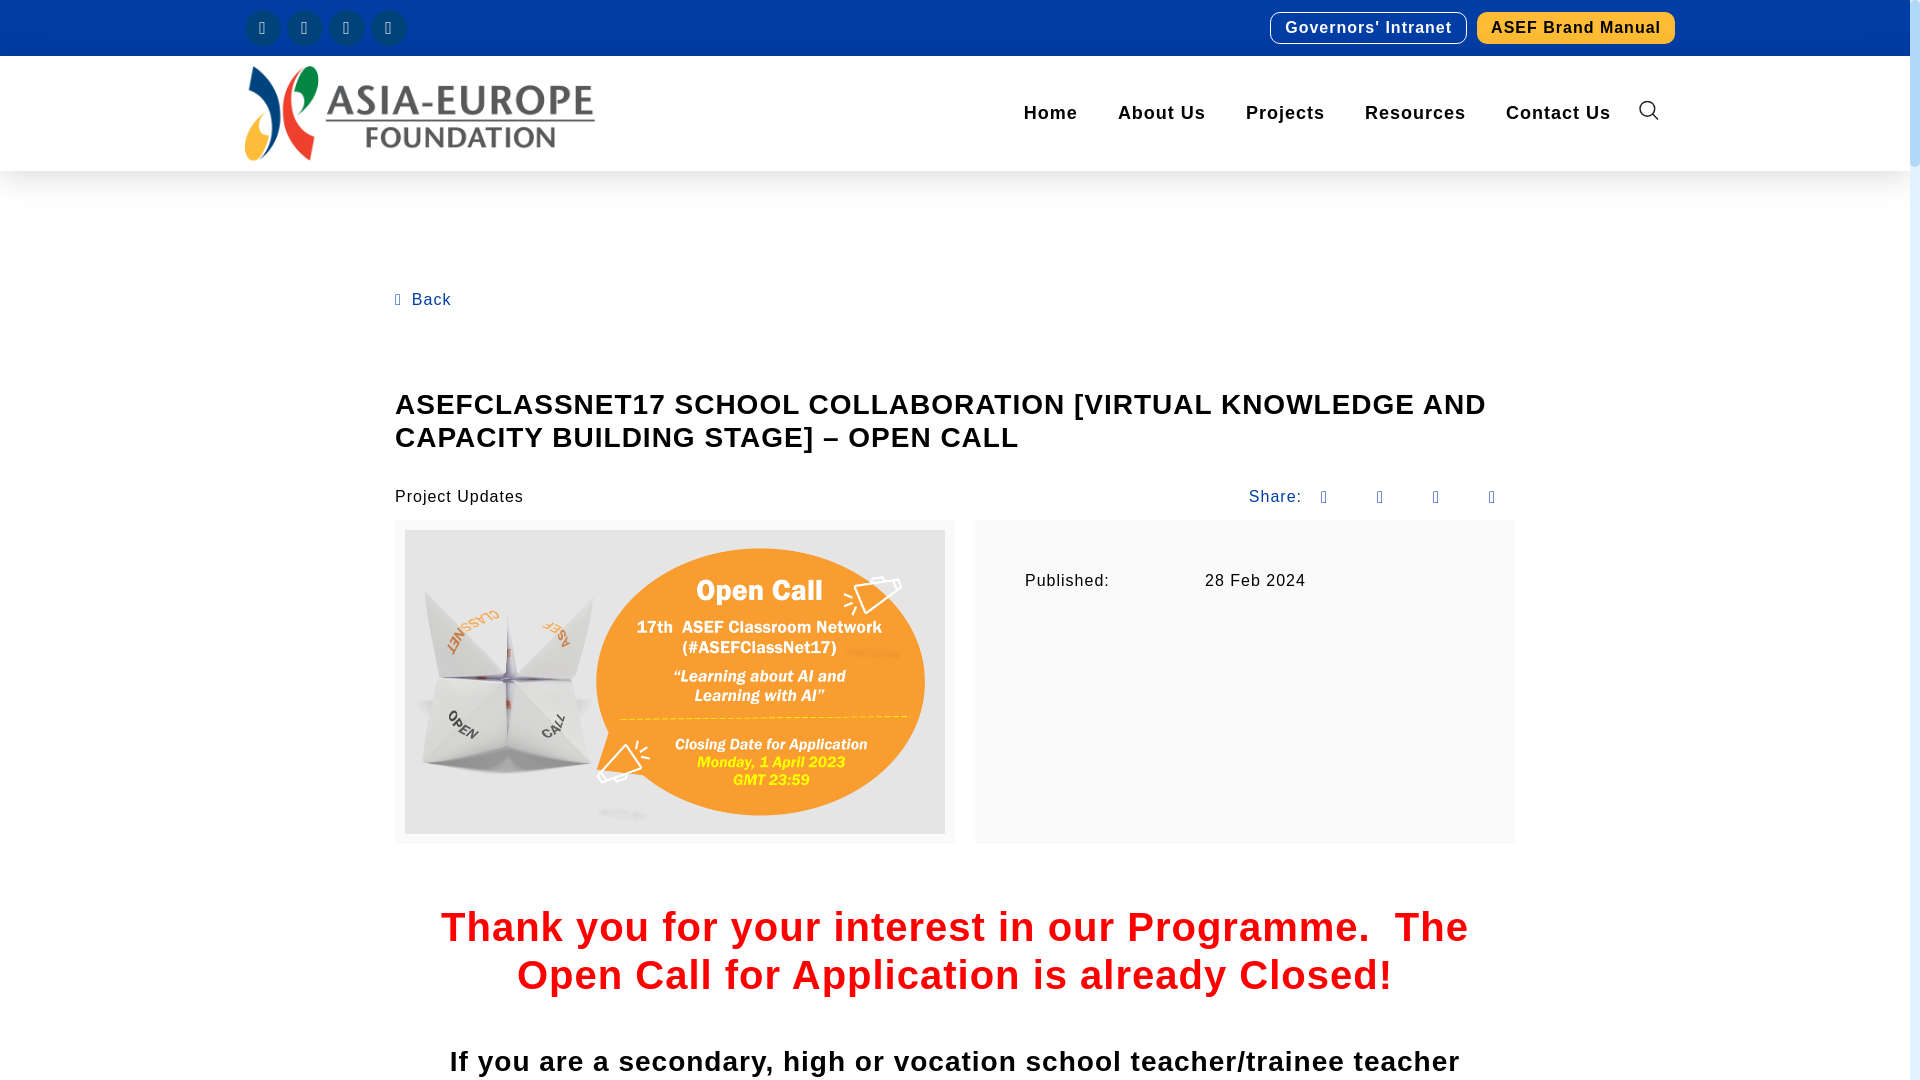  Describe the element at coordinates (1286, 112) in the screenshot. I see `Projects` at that location.